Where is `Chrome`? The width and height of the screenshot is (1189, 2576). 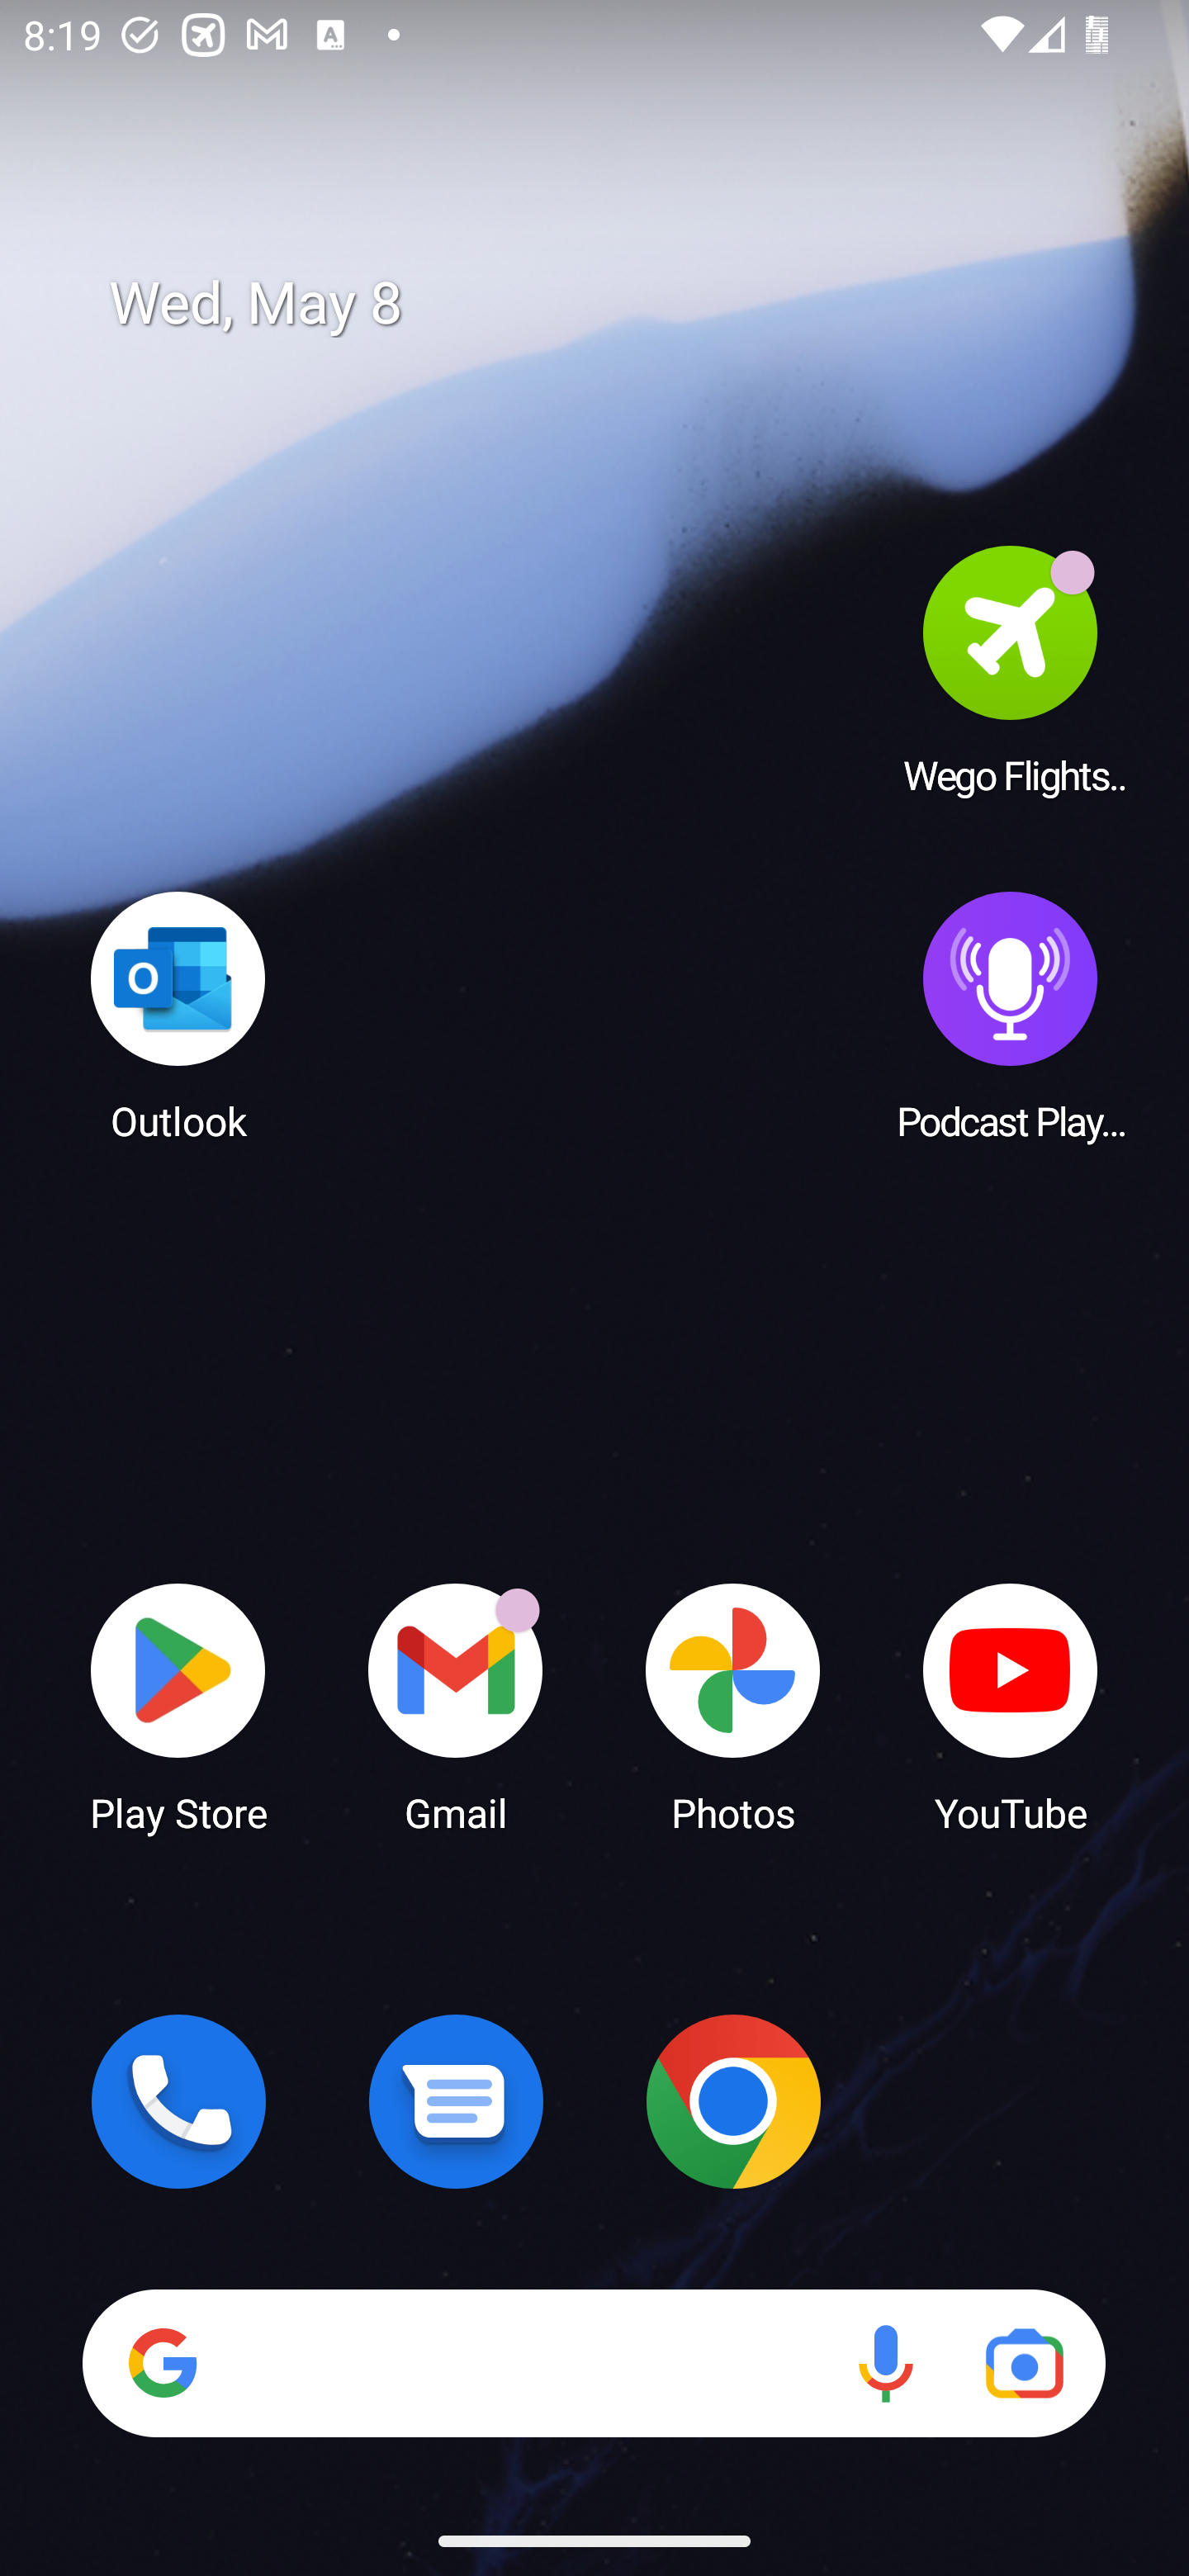 Chrome is located at coordinates (733, 2101).